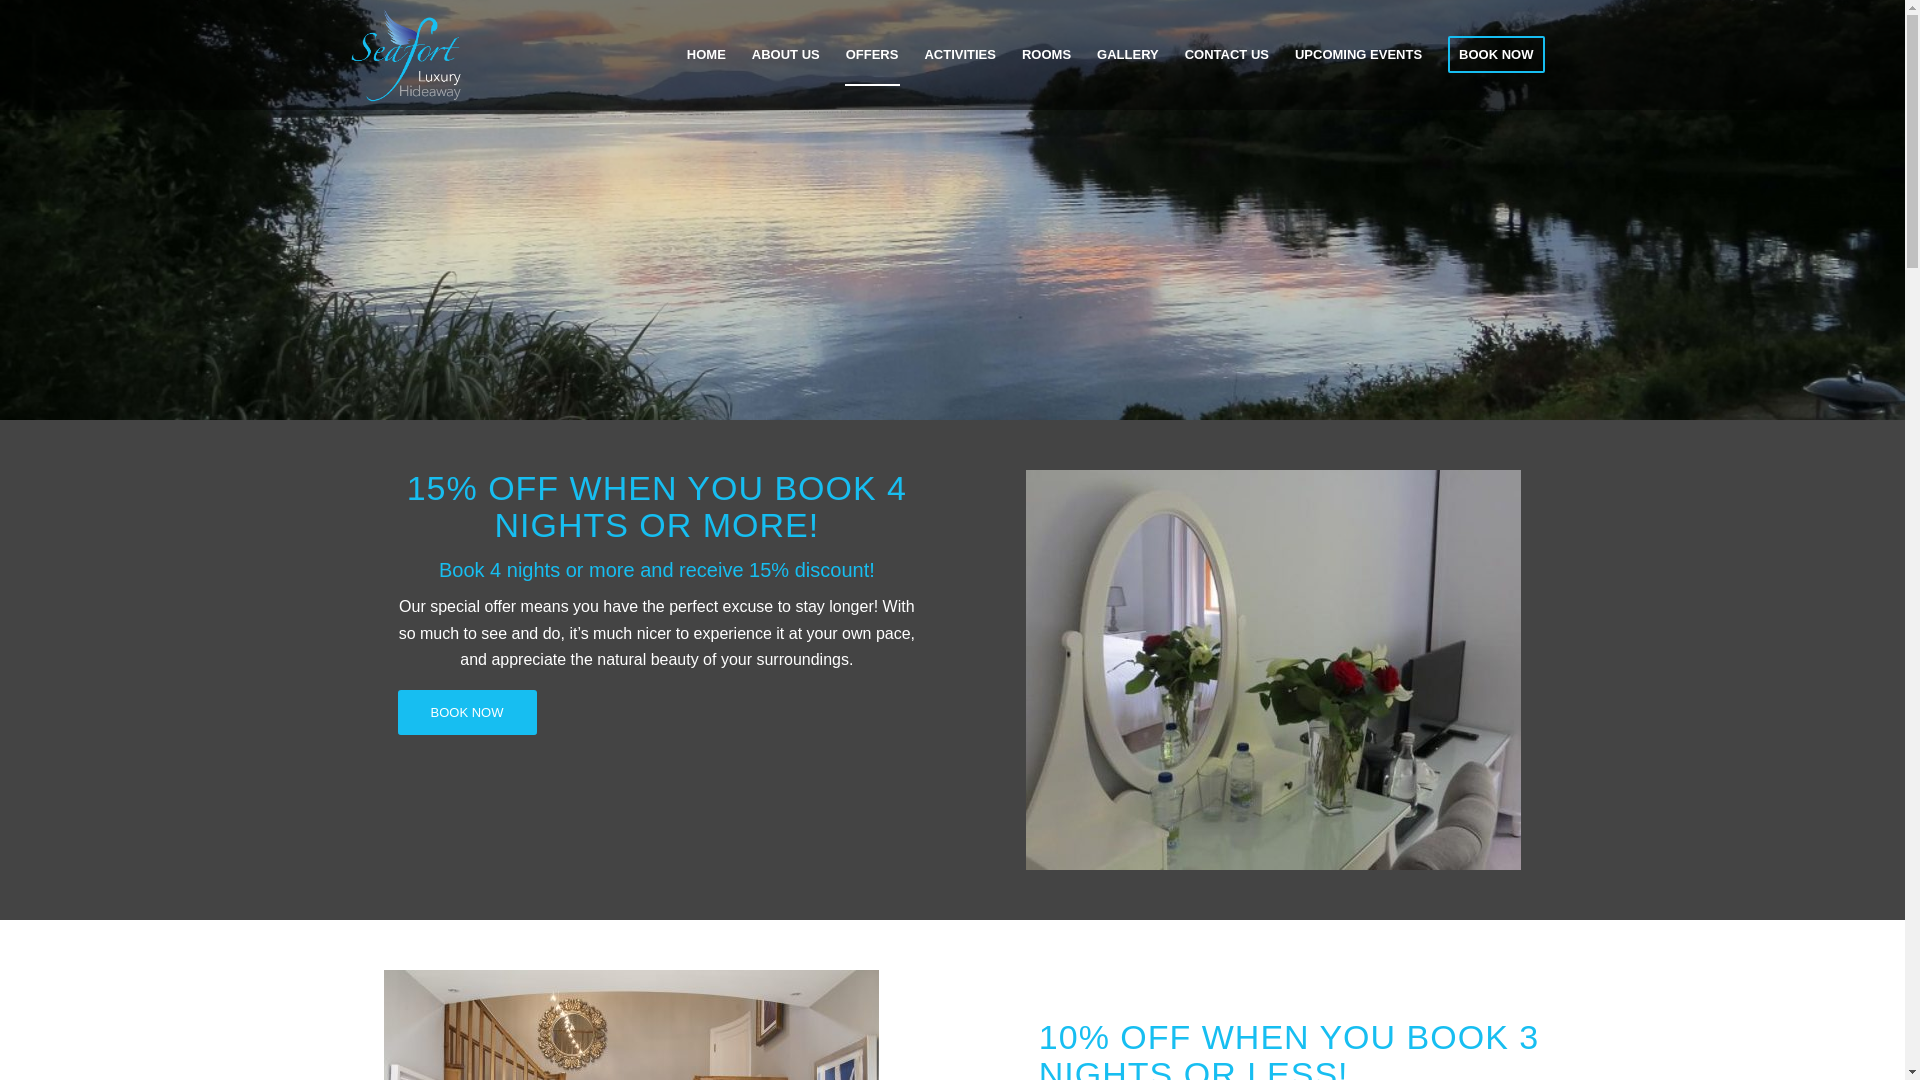 This screenshot has height=1080, width=1920. What do you see at coordinates (1358, 55) in the screenshot?
I see `UPCOMING EVENTS` at bounding box center [1358, 55].